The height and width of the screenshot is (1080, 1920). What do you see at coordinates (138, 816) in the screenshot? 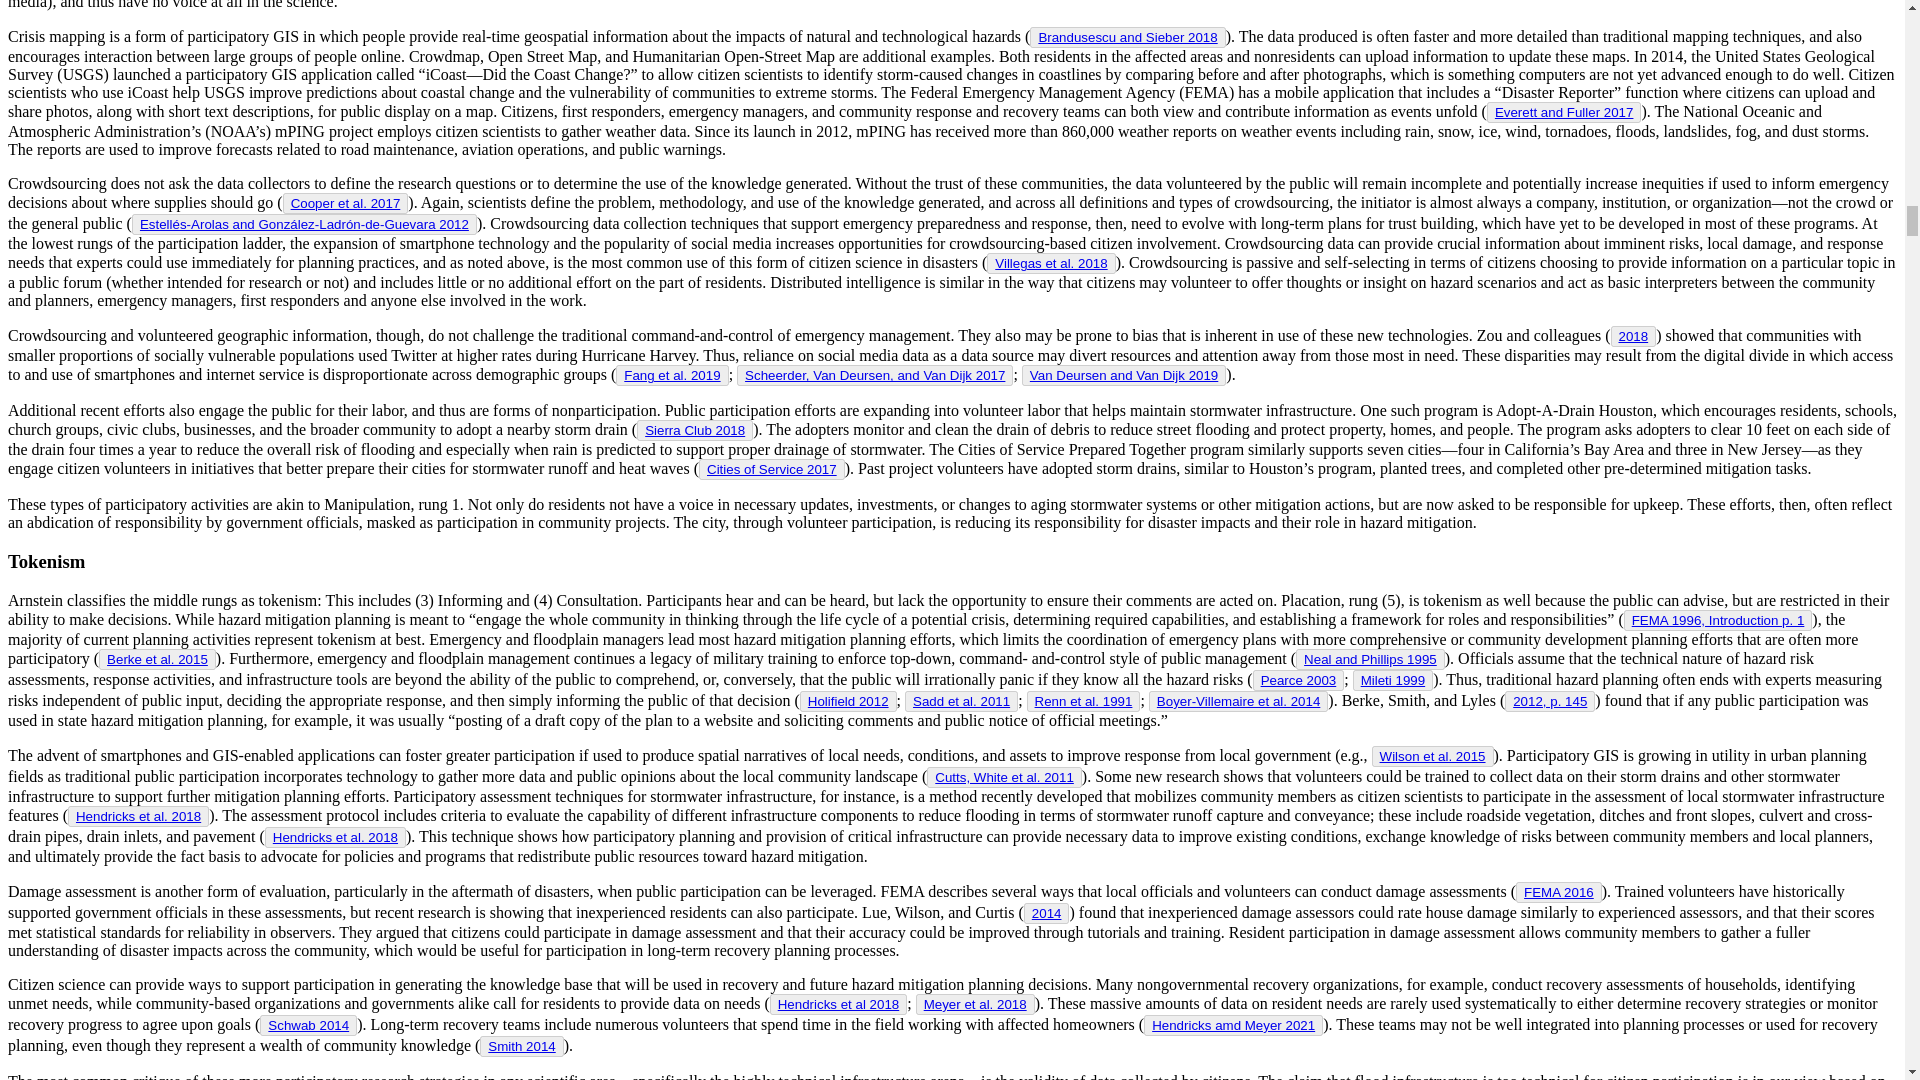
I see `Hendricks et al. 2018` at bounding box center [138, 816].